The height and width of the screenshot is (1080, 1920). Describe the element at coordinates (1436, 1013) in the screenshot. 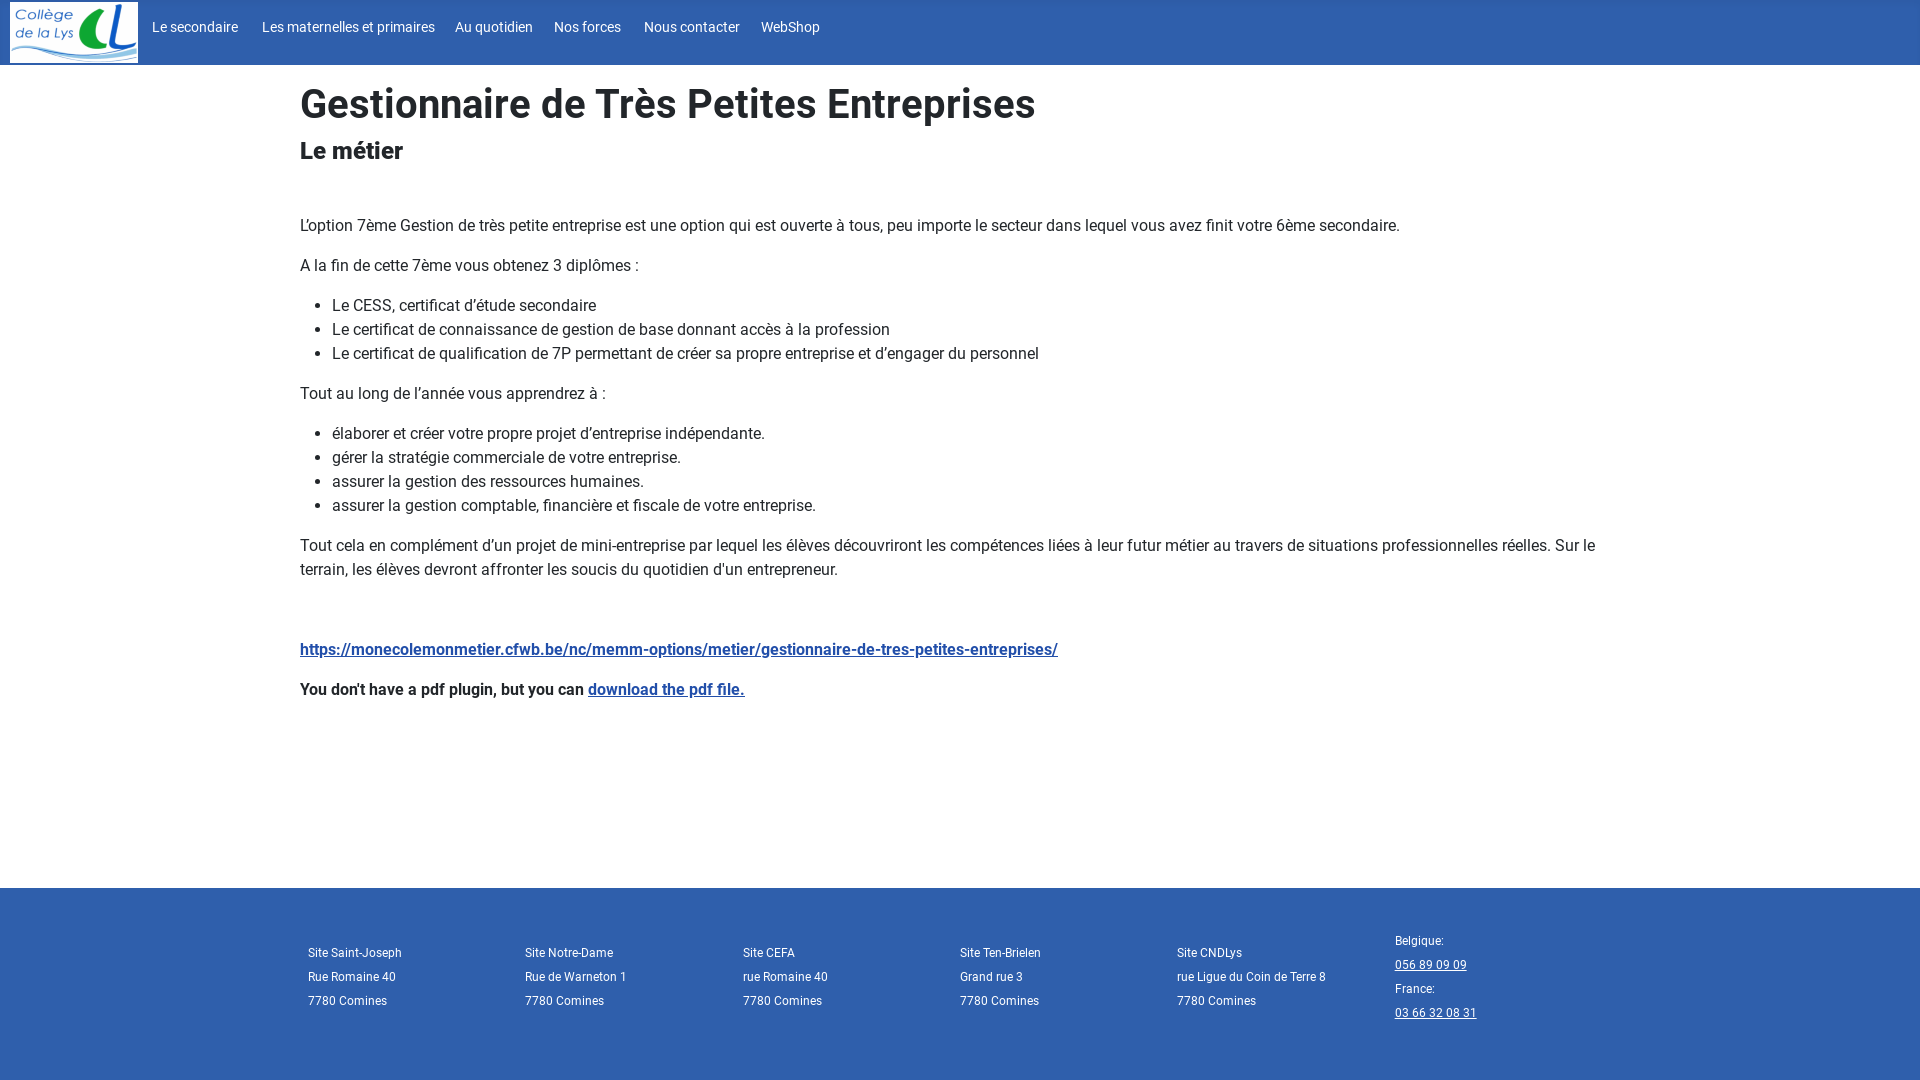

I see `03 66 32 08 31` at that location.